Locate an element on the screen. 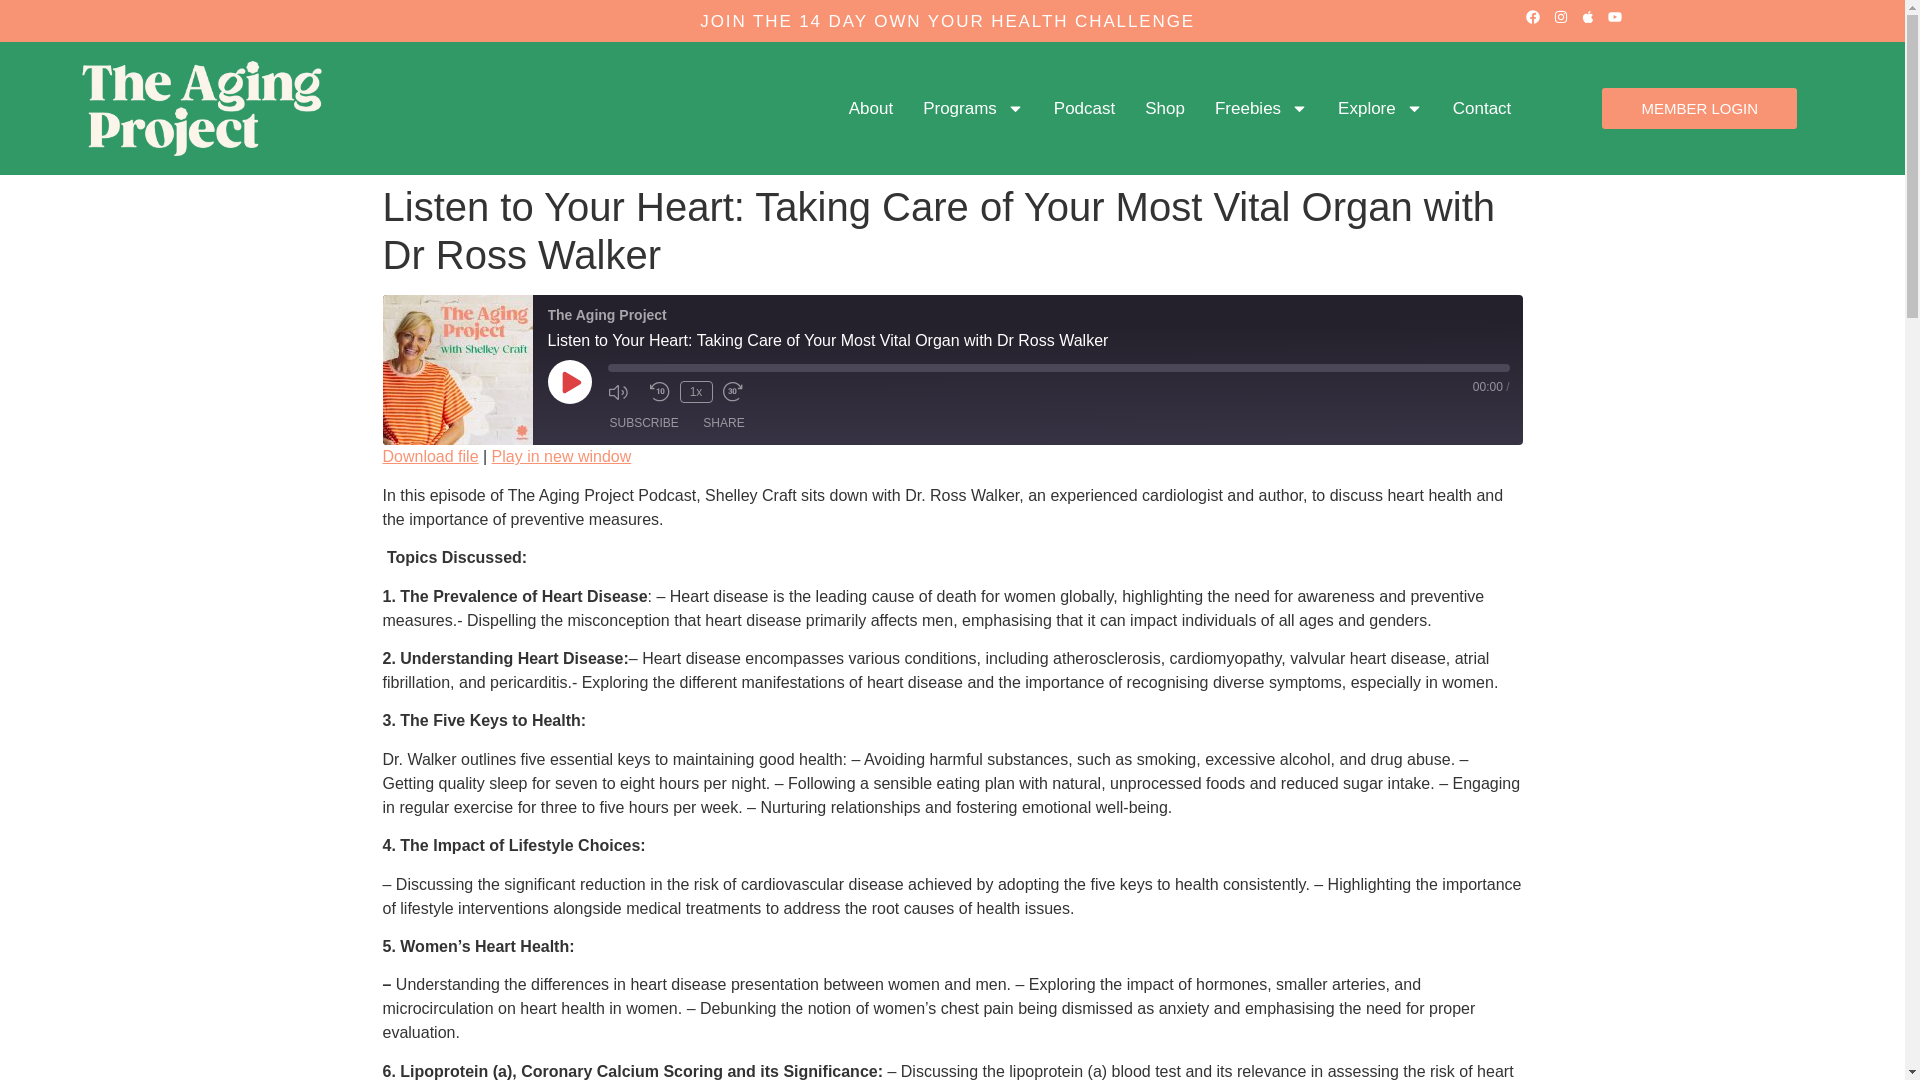 The height and width of the screenshot is (1080, 1920). About is located at coordinates (870, 108).